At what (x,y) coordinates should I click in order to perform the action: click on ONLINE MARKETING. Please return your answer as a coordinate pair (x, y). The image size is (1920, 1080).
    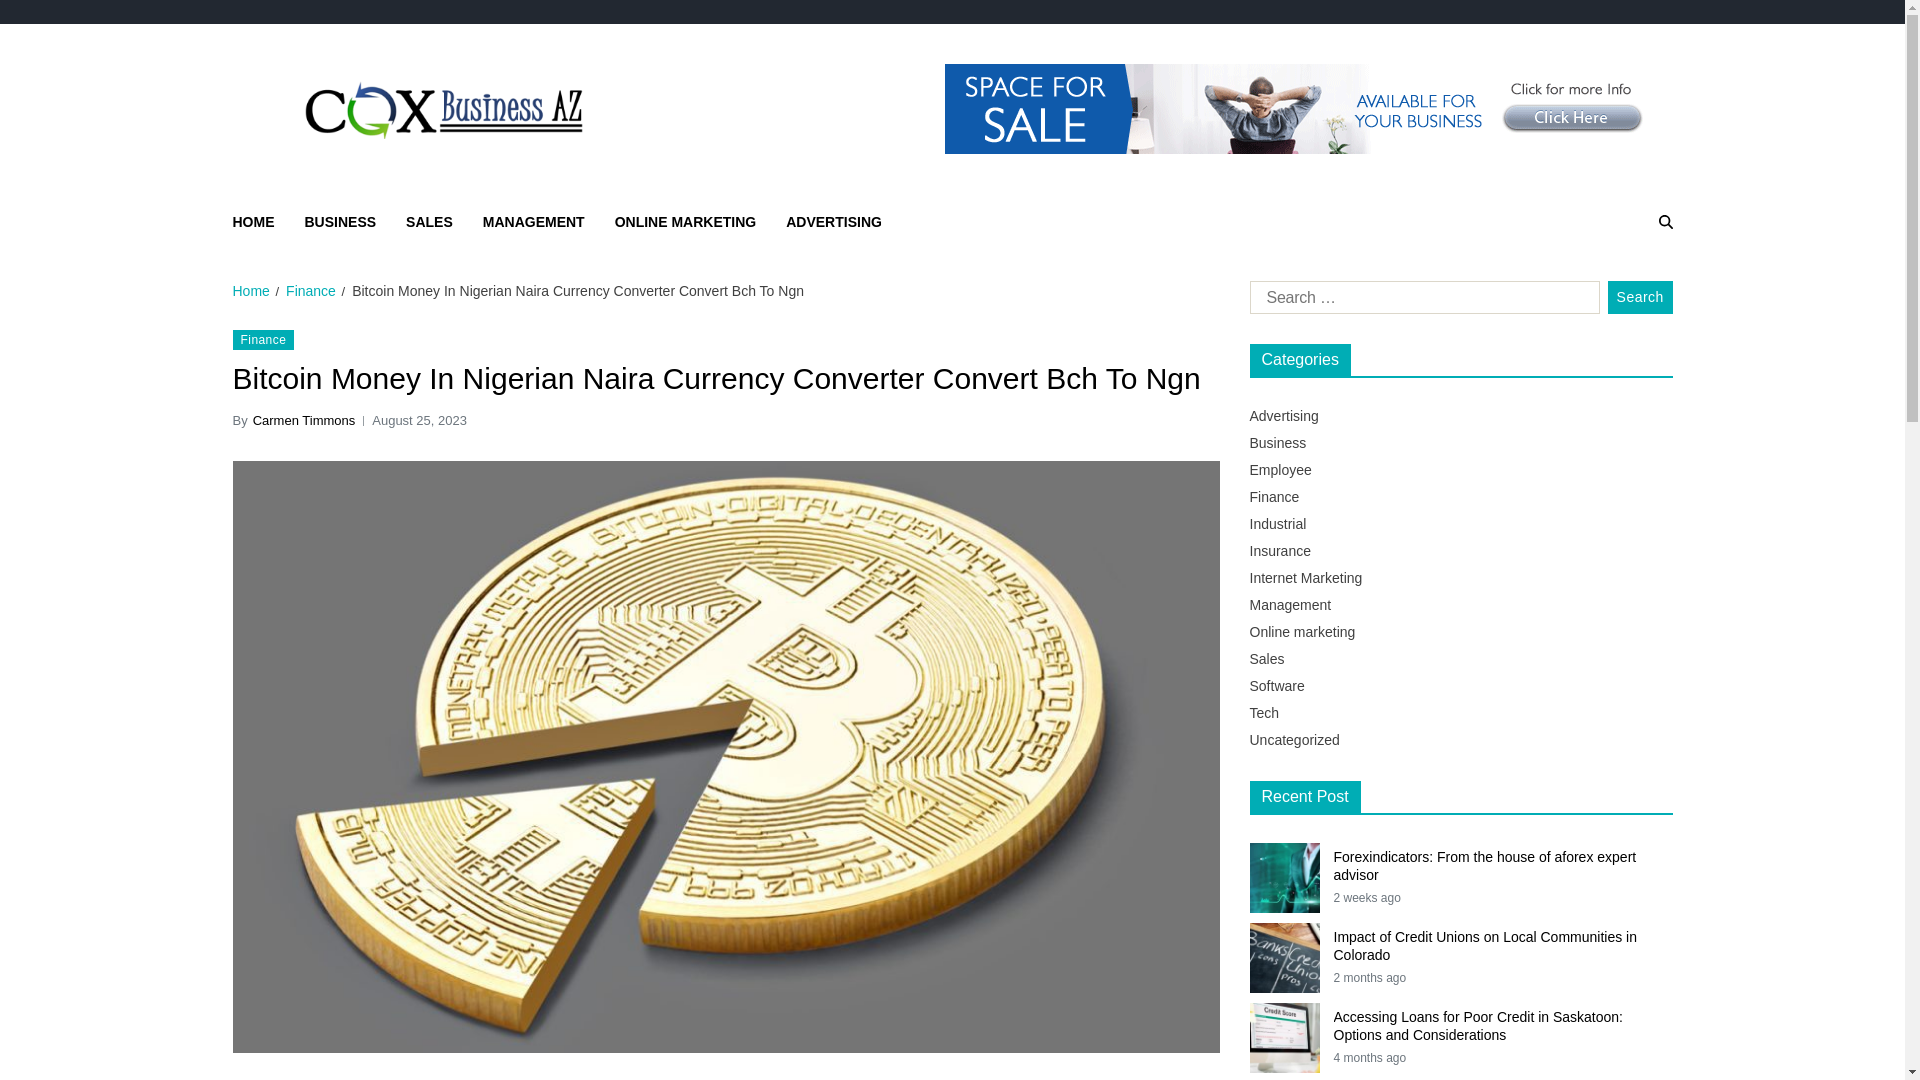
    Looking at the image, I should click on (685, 222).